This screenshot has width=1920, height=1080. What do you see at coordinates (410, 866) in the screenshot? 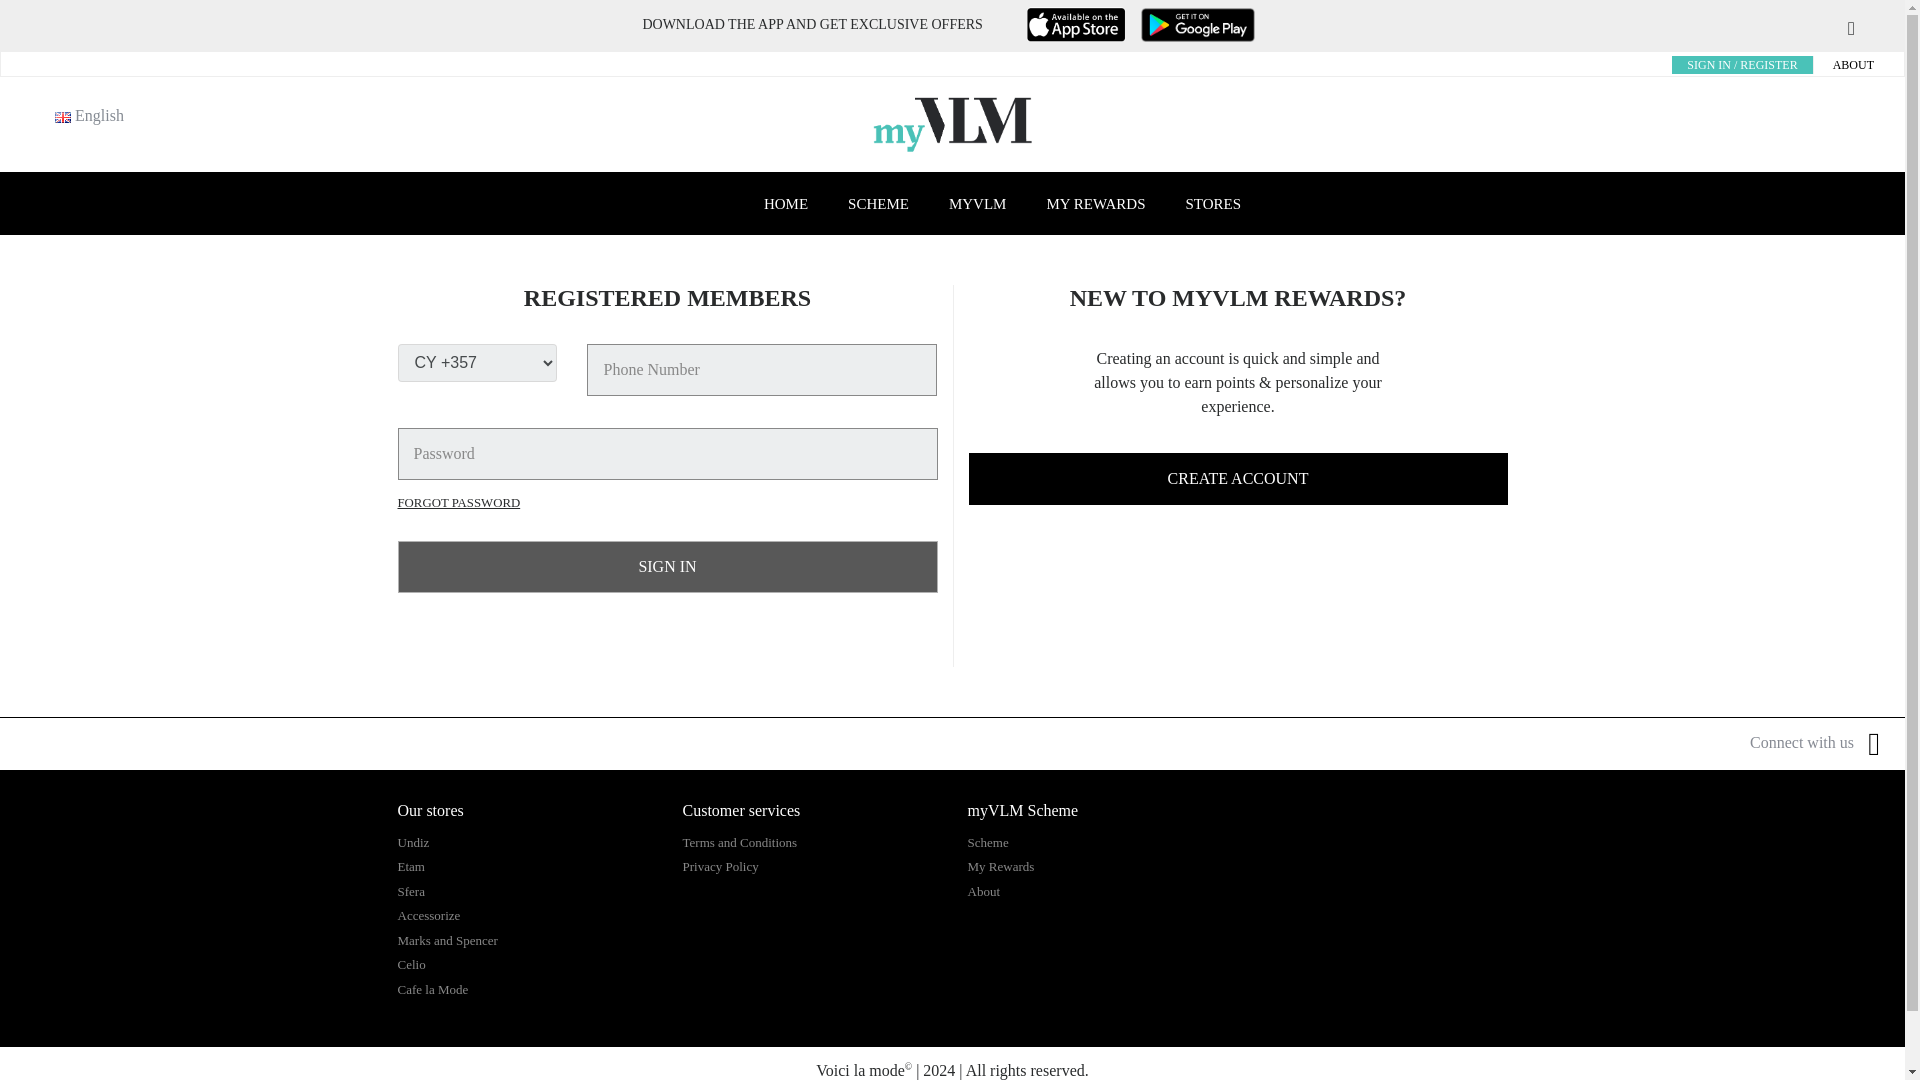
I see `Etam` at bounding box center [410, 866].